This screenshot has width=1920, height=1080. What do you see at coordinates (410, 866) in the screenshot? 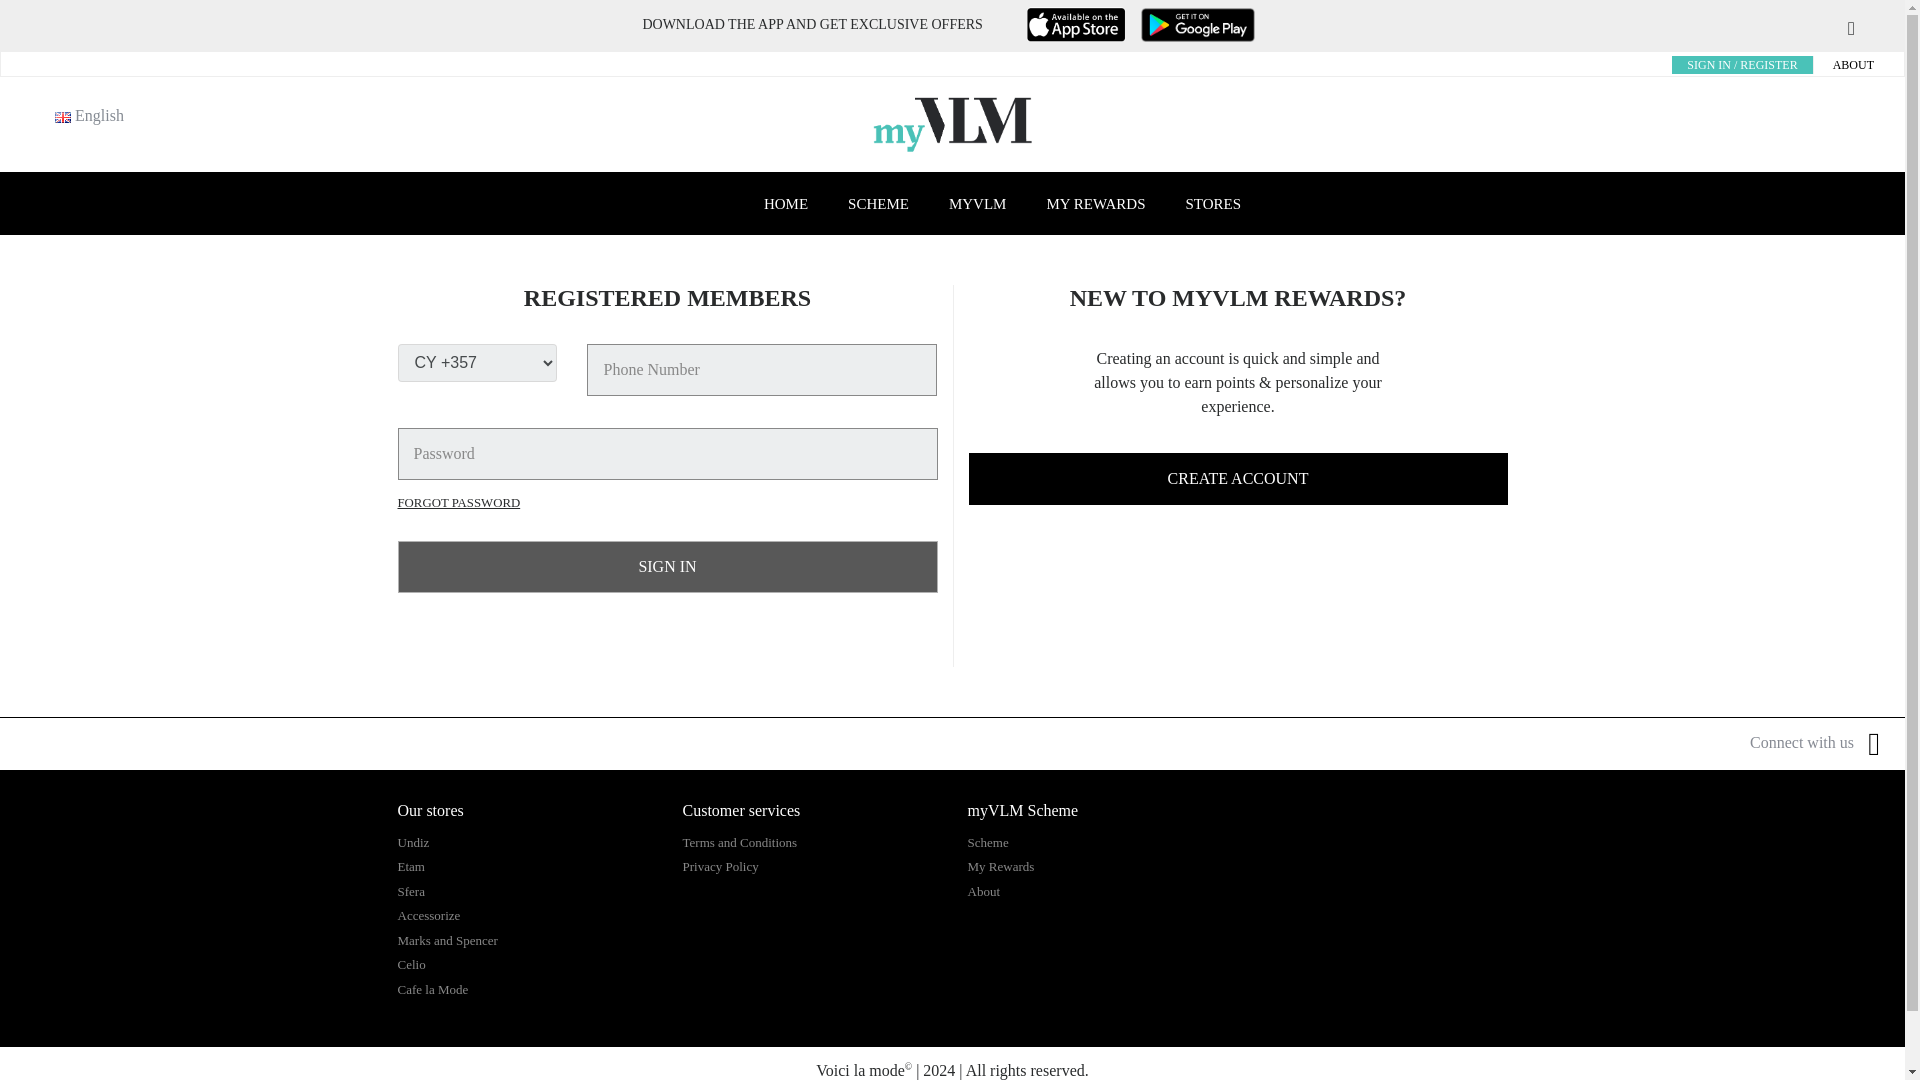
I see `Etam` at bounding box center [410, 866].